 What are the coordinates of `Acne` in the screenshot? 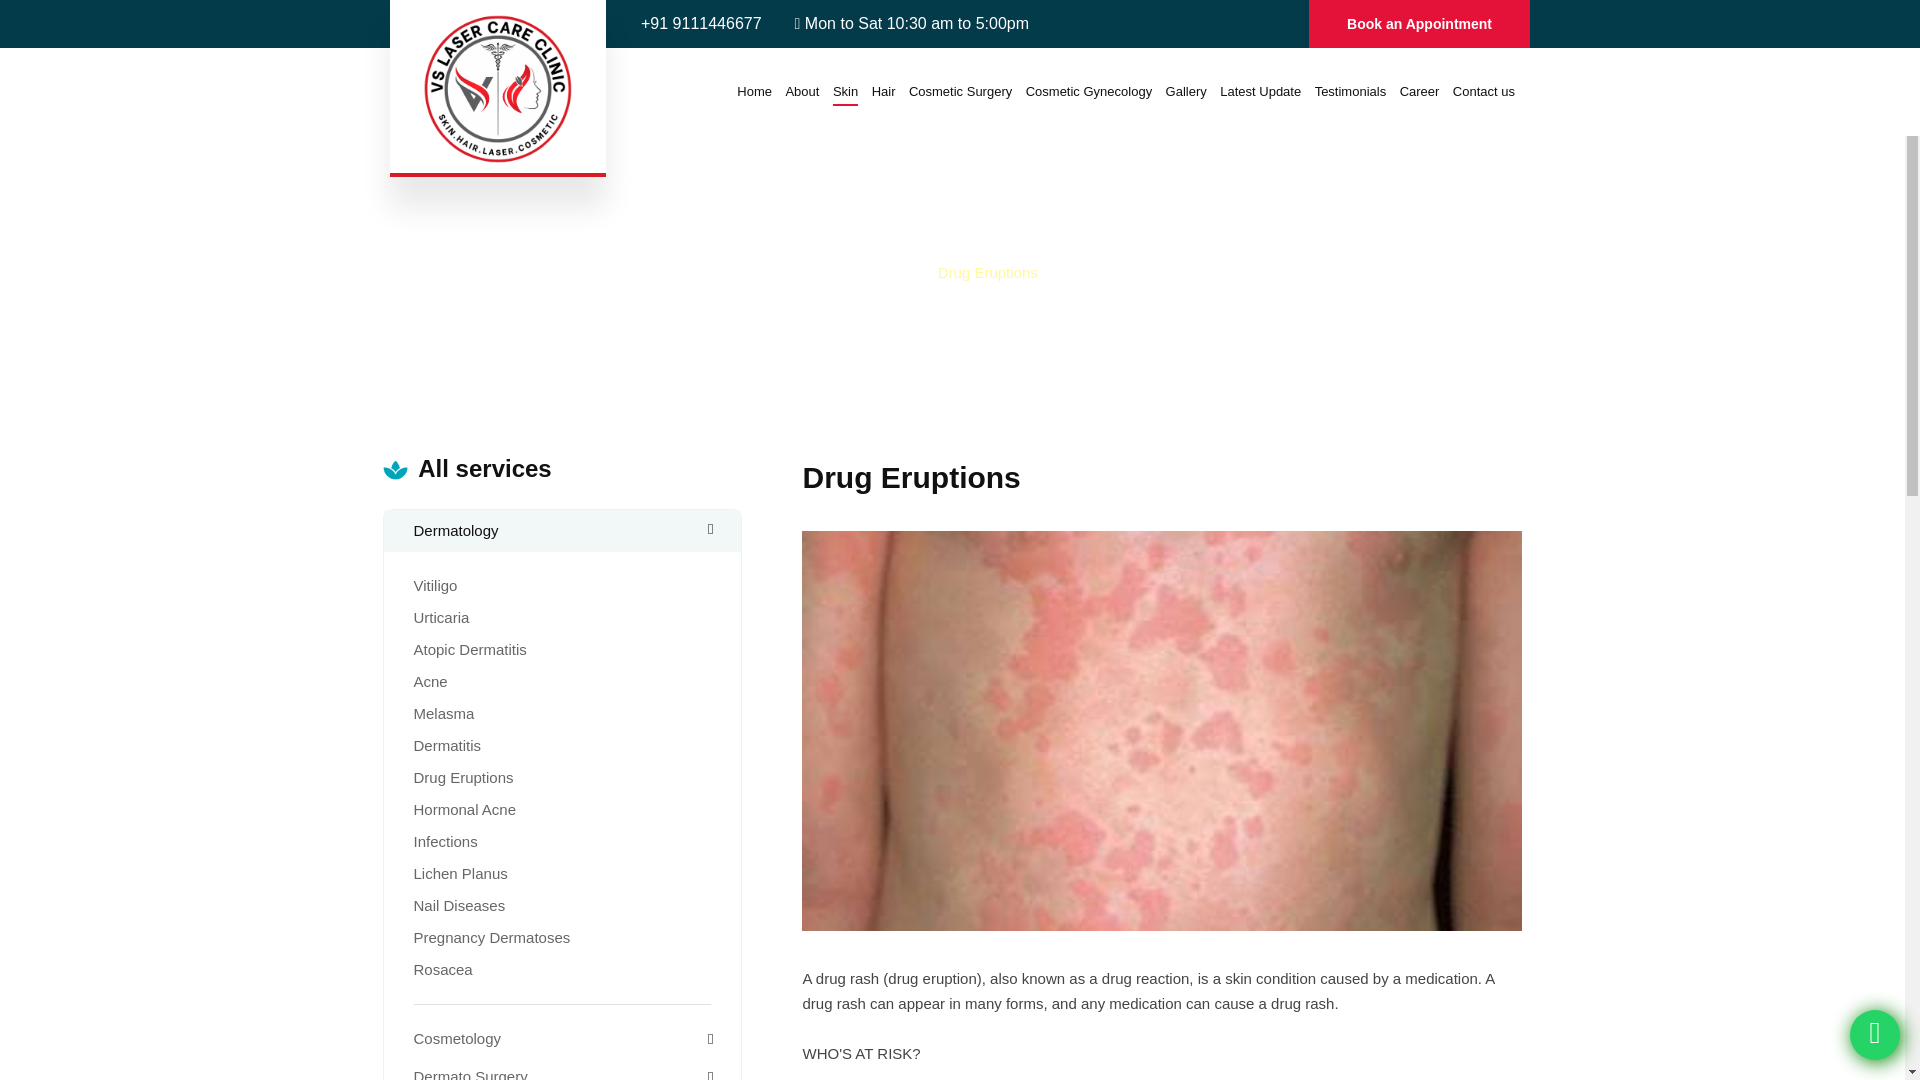 It's located at (430, 681).